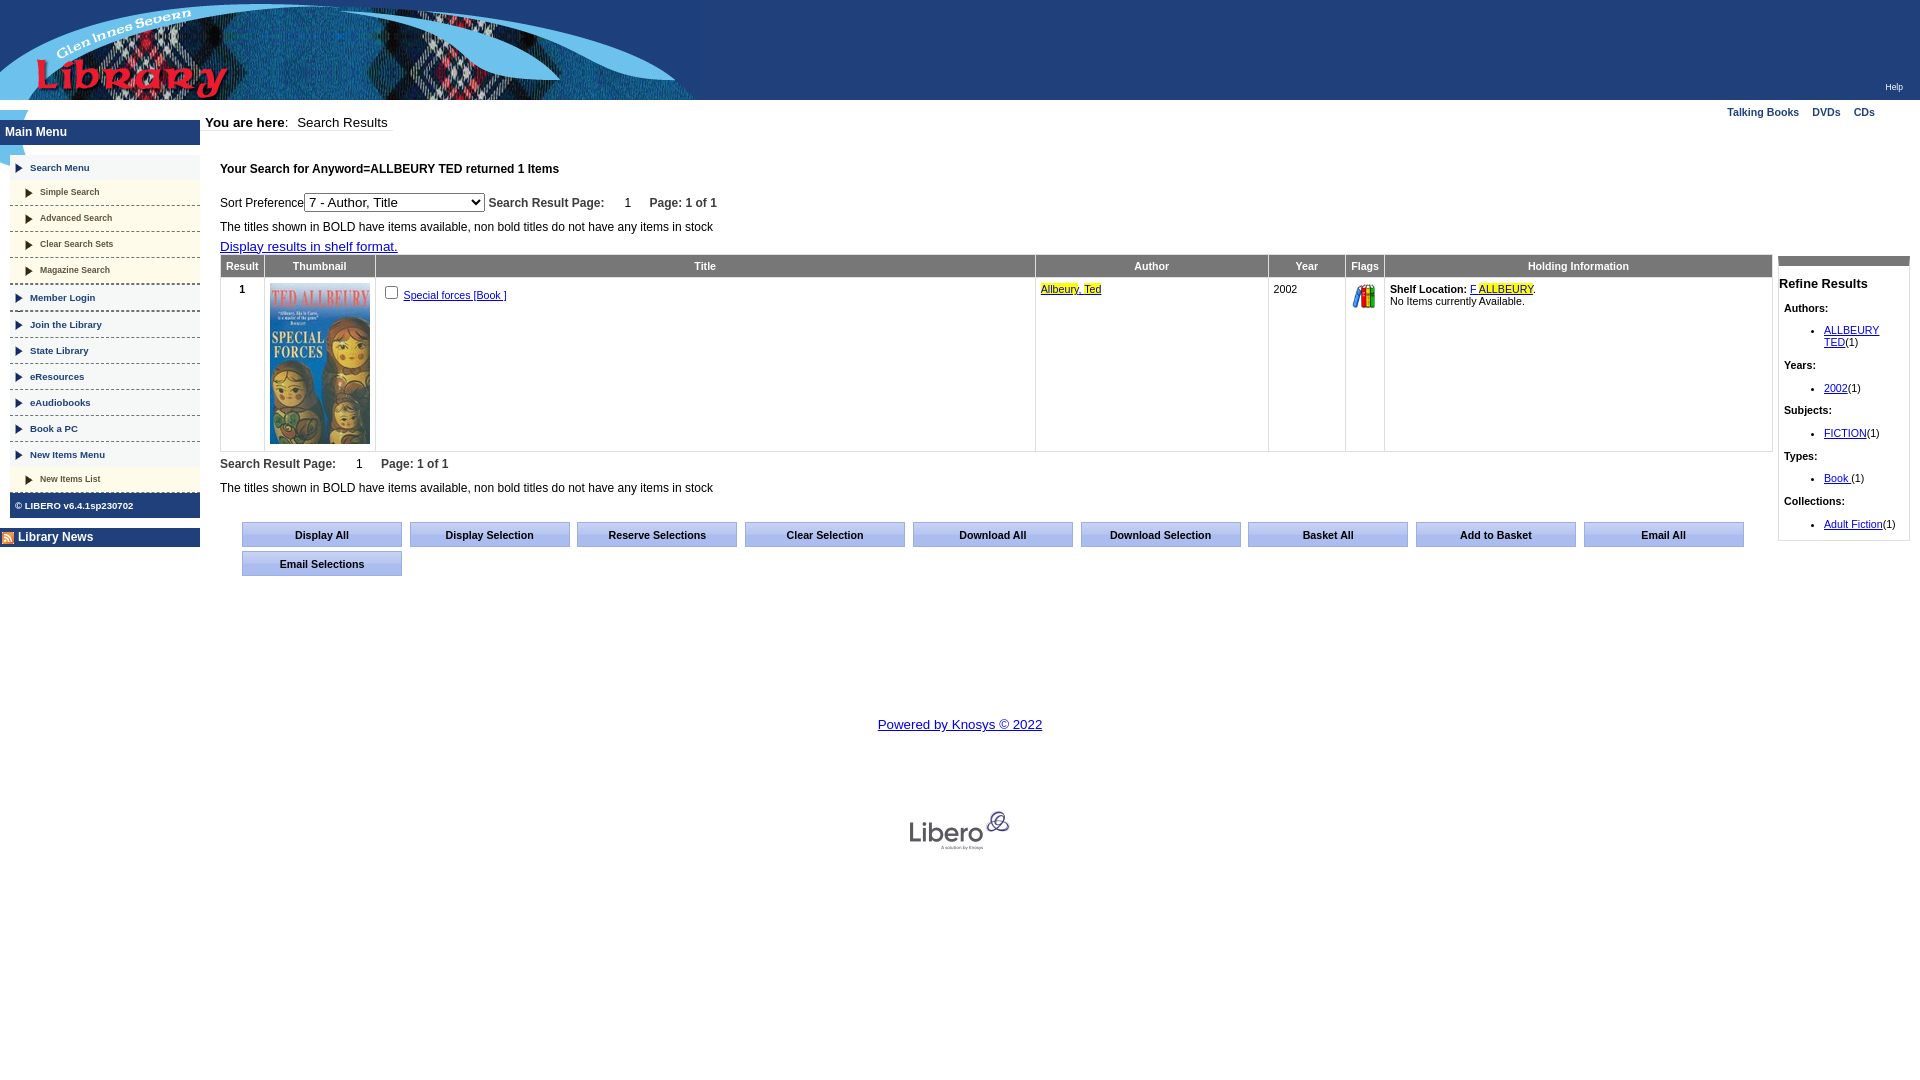 The image size is (1920, 1080). I want to click on Add to Basket, so click(1496, 534).